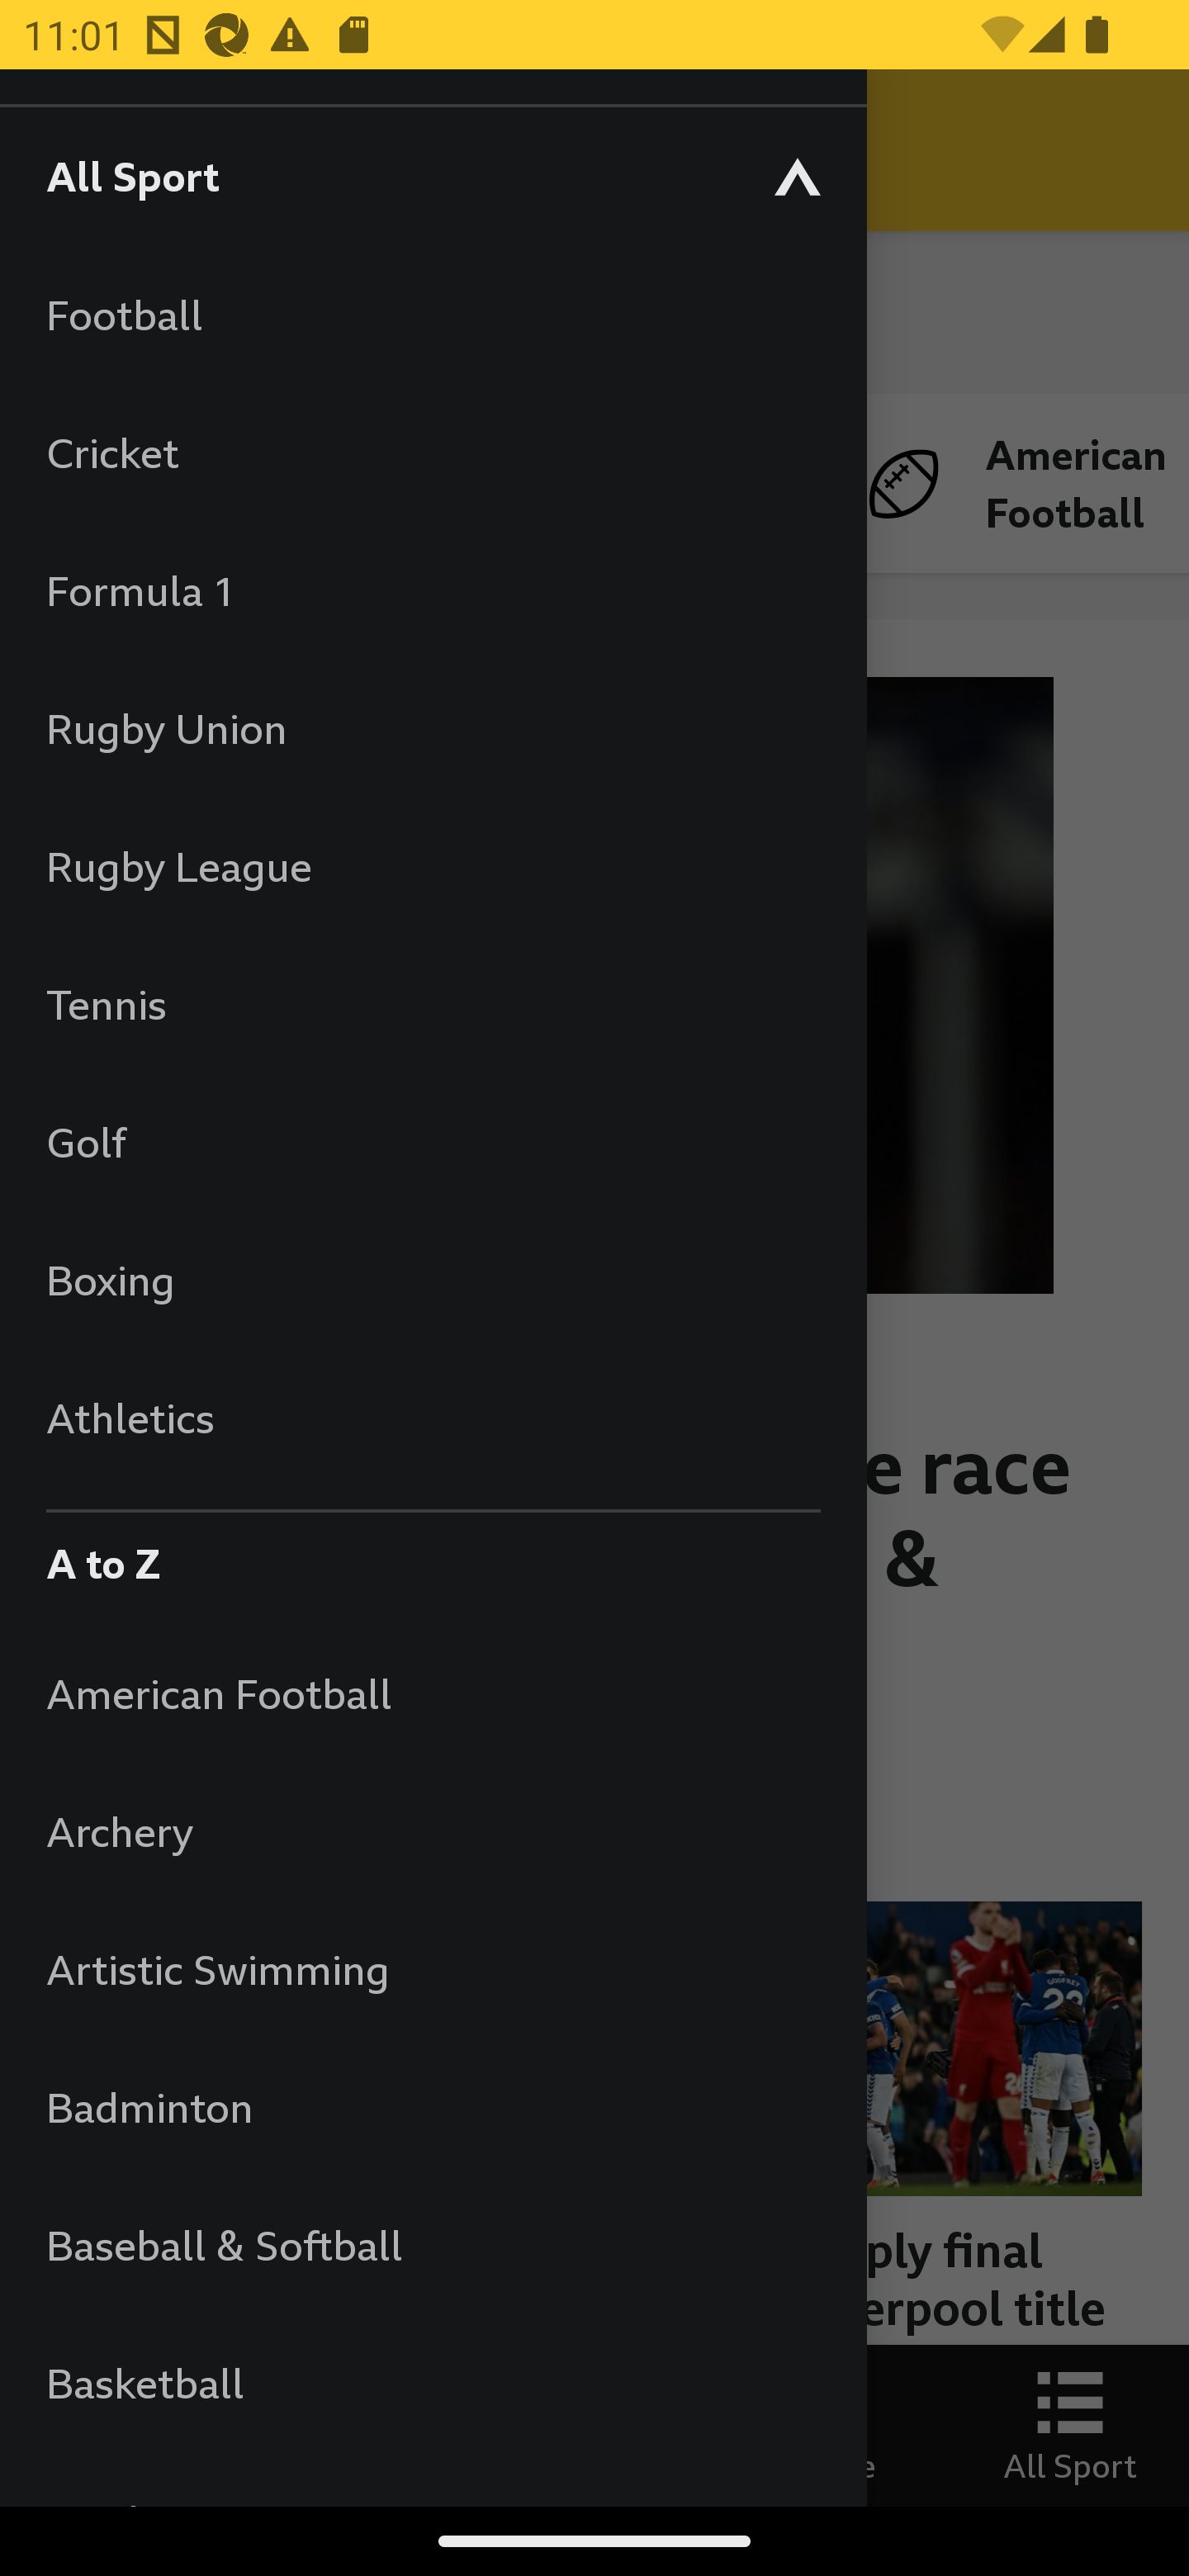  Describe the element at coordinates (433, 865) in the screenshot. I see `Rugby League` at that location.